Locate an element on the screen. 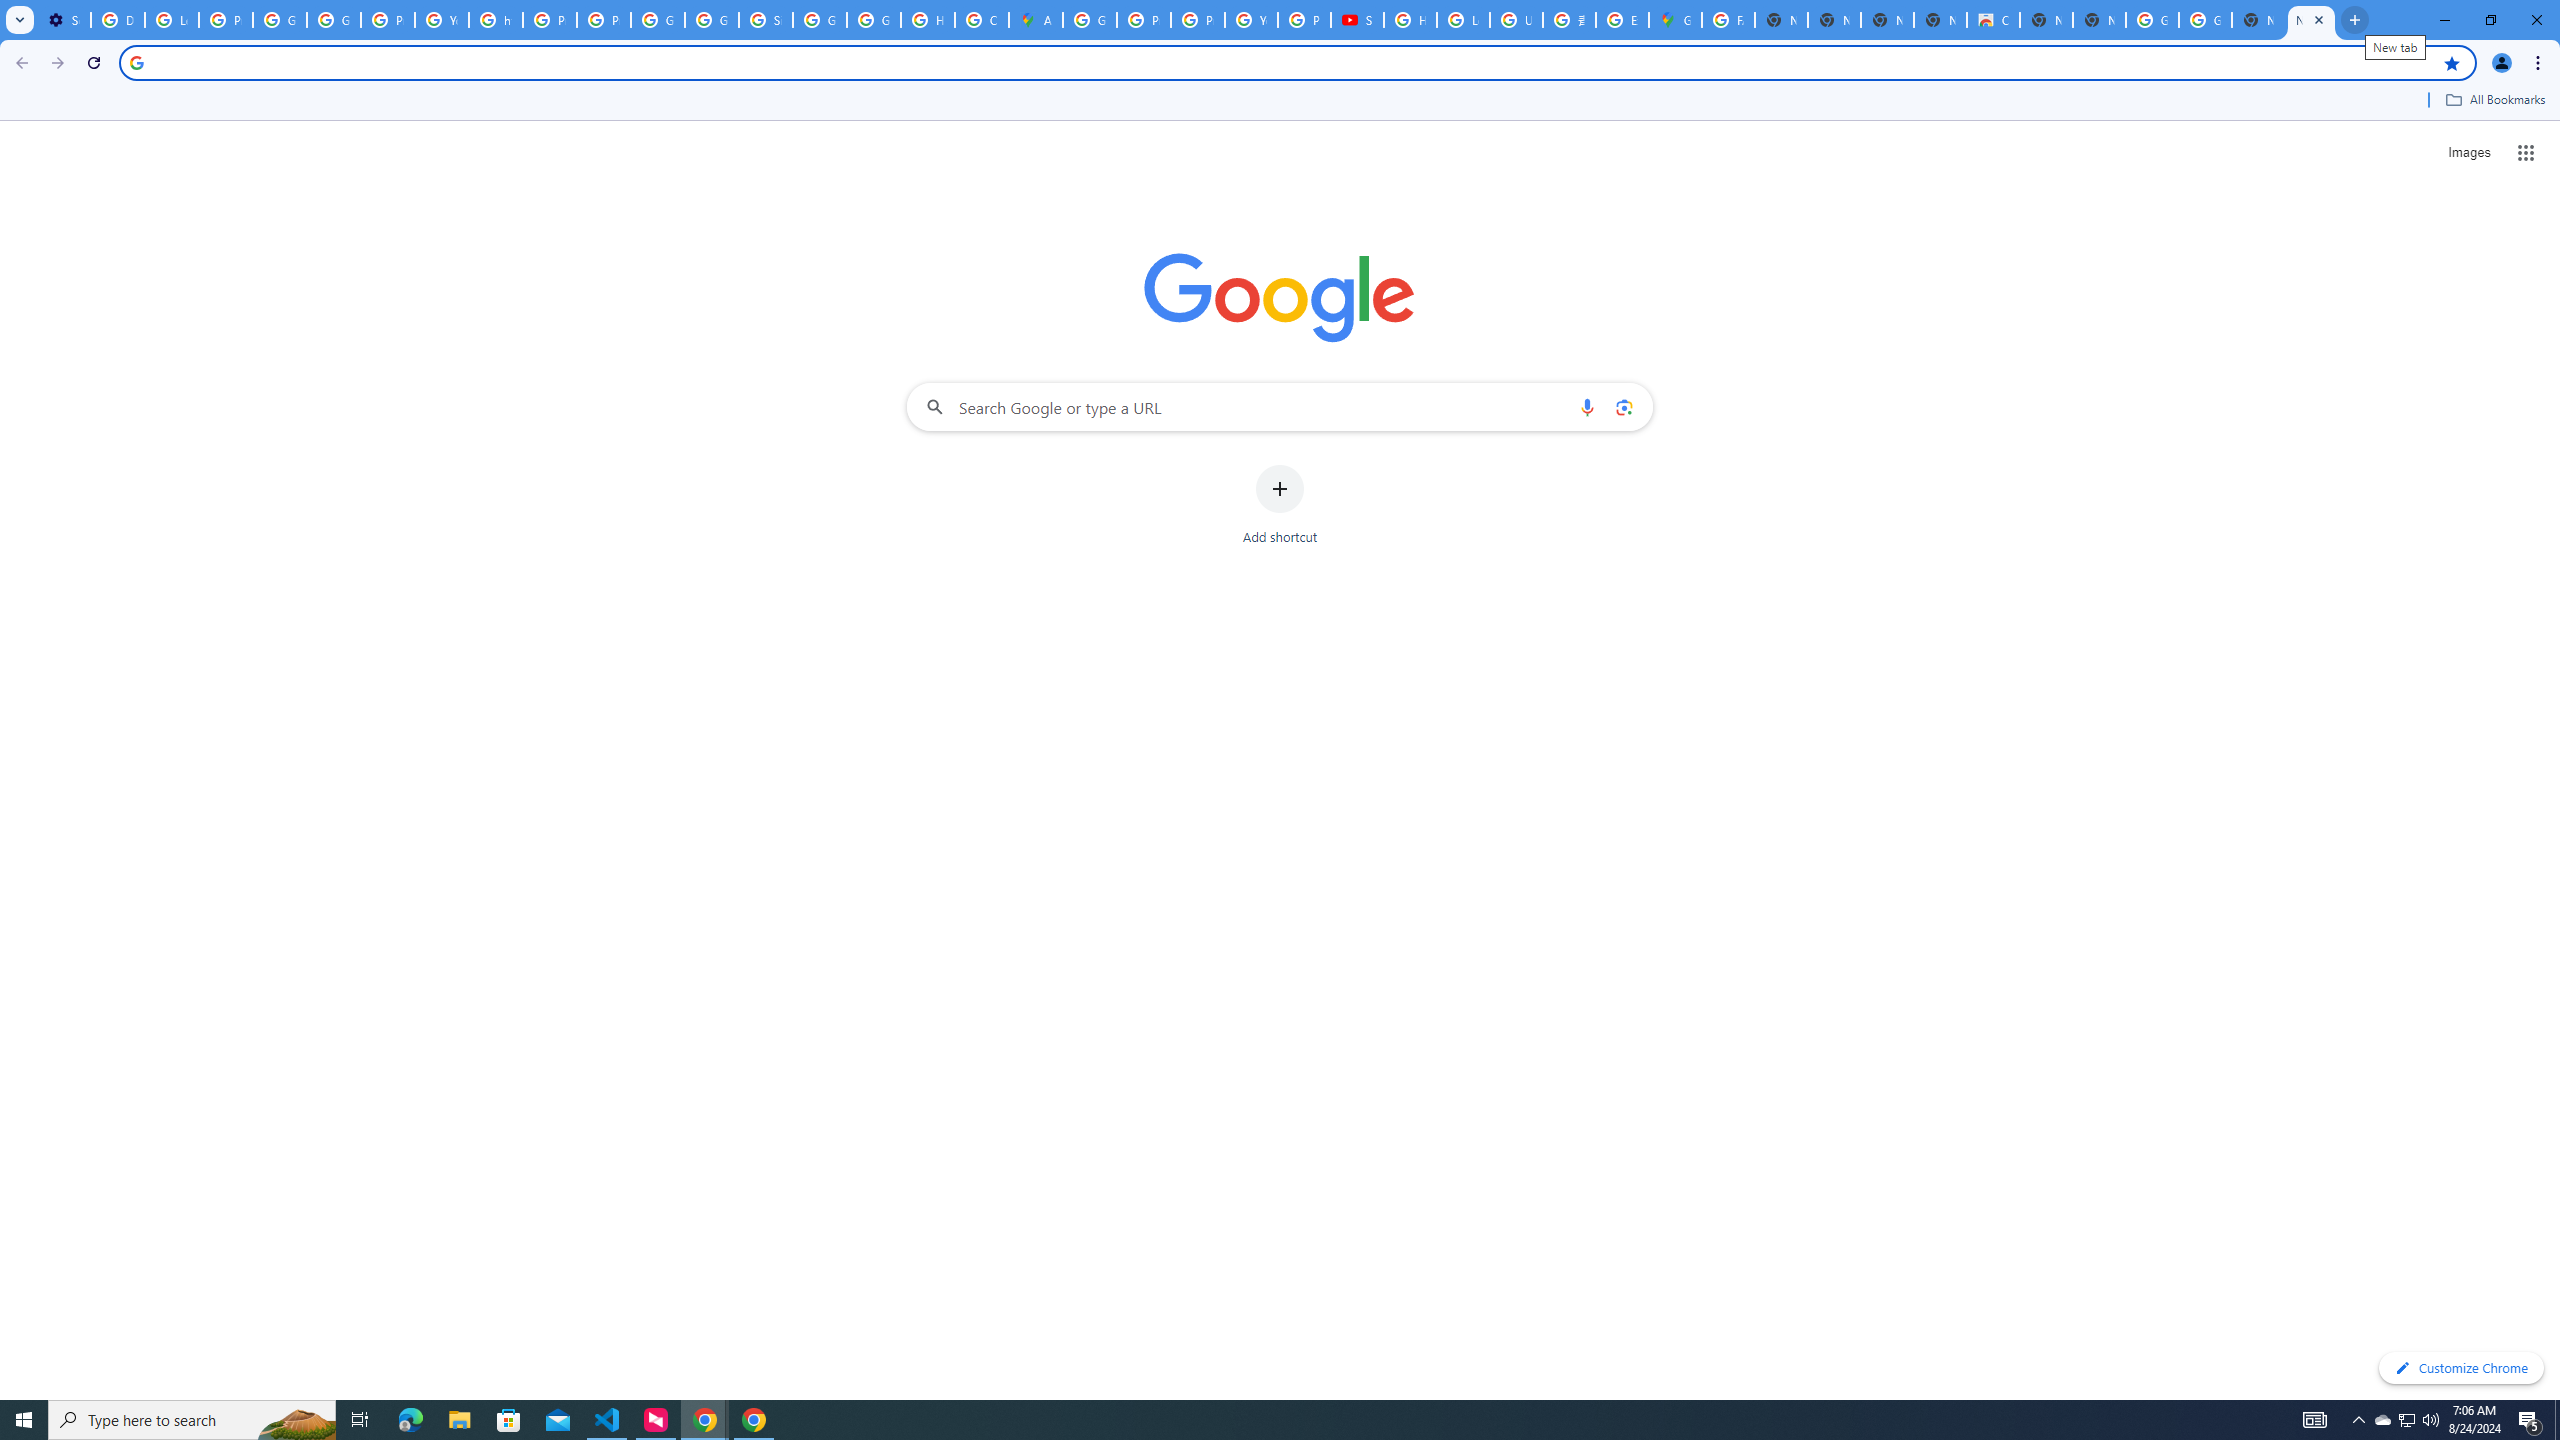 The width and height of the screenshot is (2560, 1440). New Tab is located at coordinates (2311, 20).